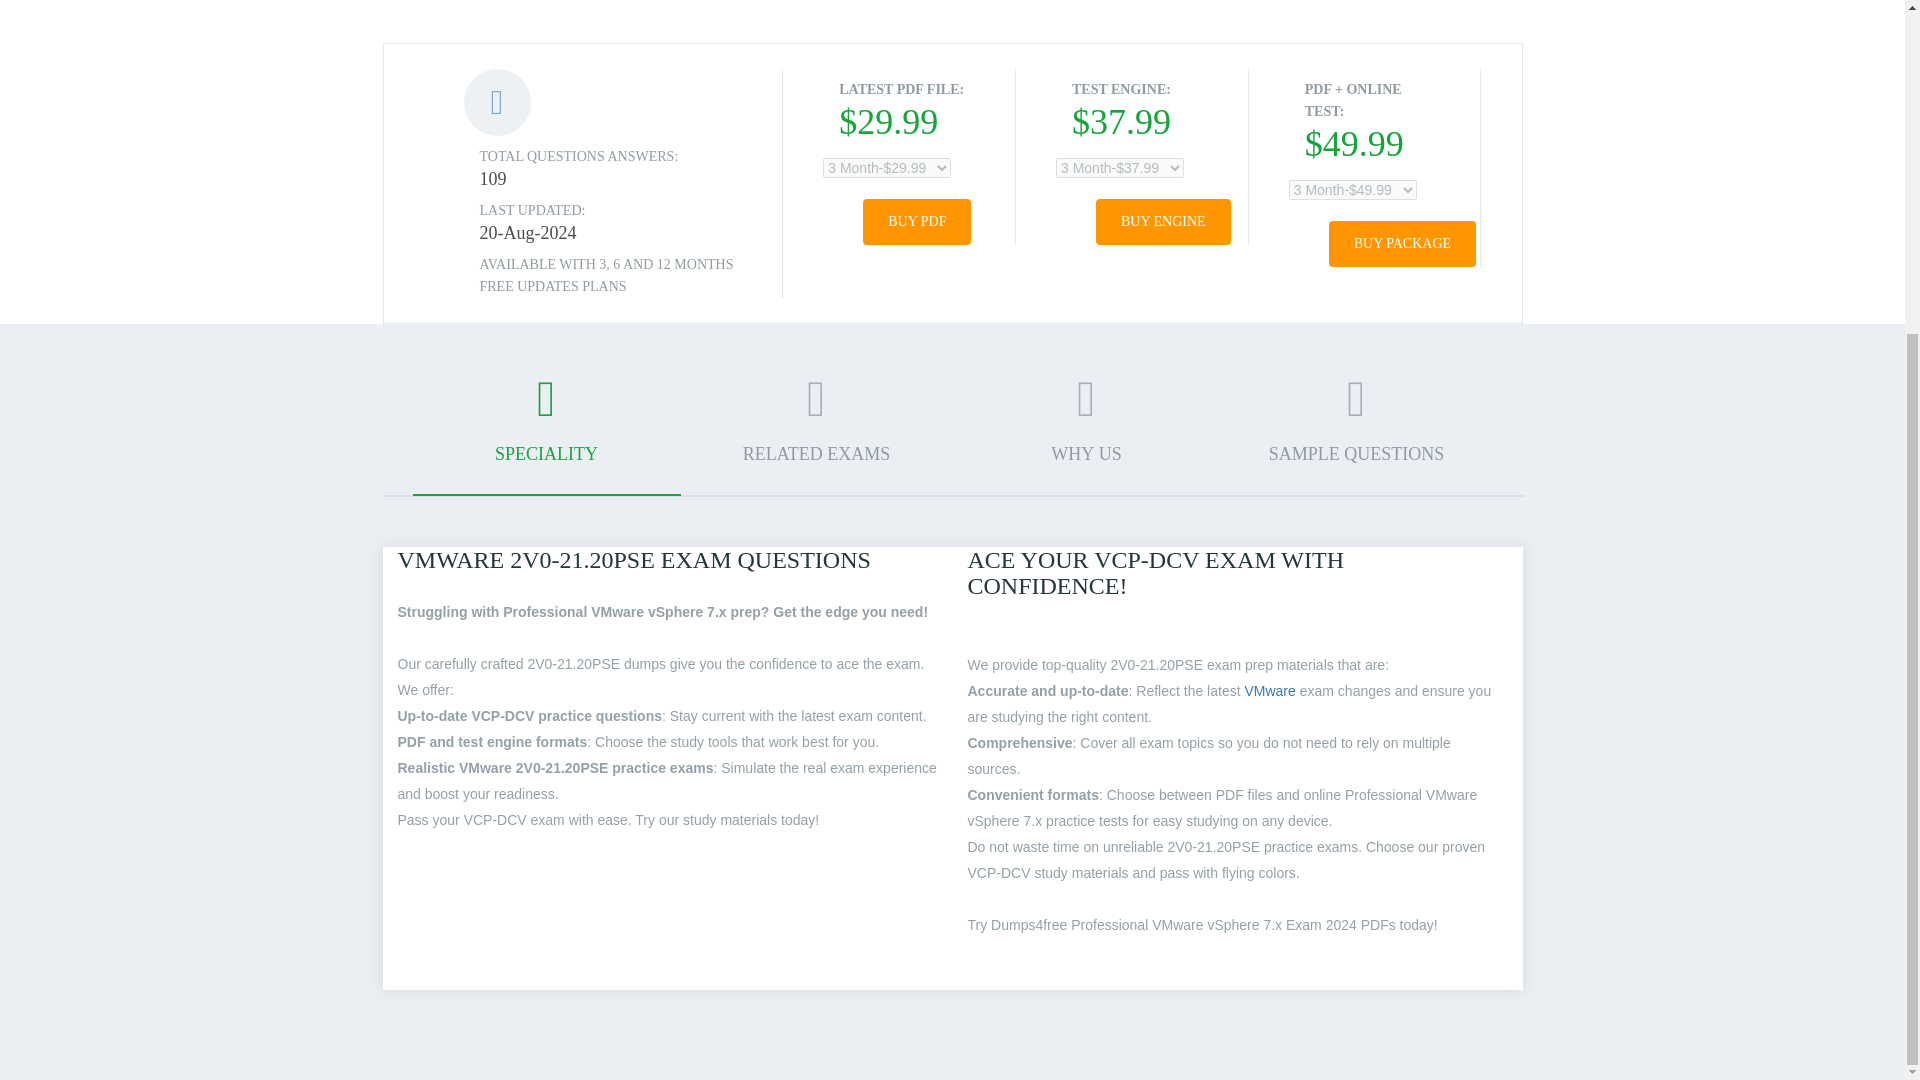  What do you see at coordinates (1163, 222) in the screenshot?
I see `Buy ENGINE` at bounding box center [1163, 222].